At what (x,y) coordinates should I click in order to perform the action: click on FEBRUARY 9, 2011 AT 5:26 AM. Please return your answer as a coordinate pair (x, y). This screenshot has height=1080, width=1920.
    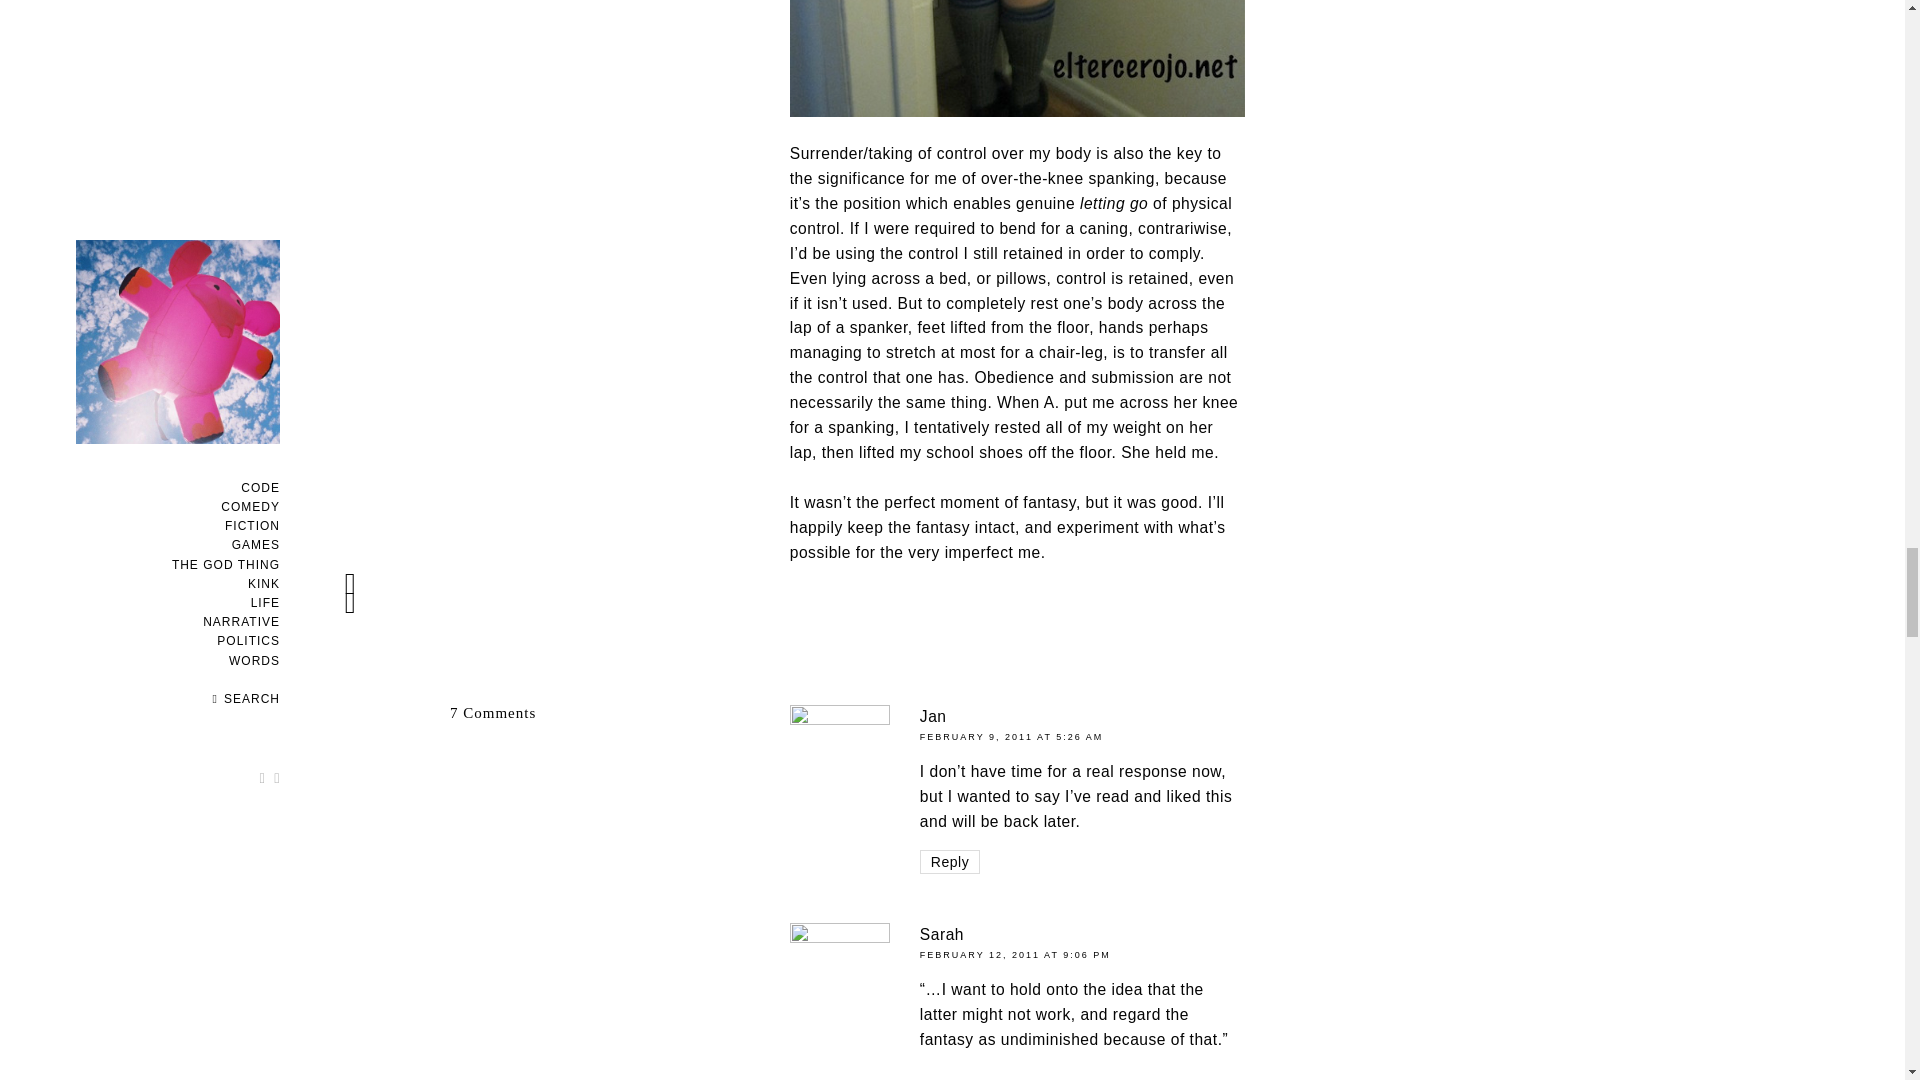
    Looking at the image, I should click on (1010, 736).